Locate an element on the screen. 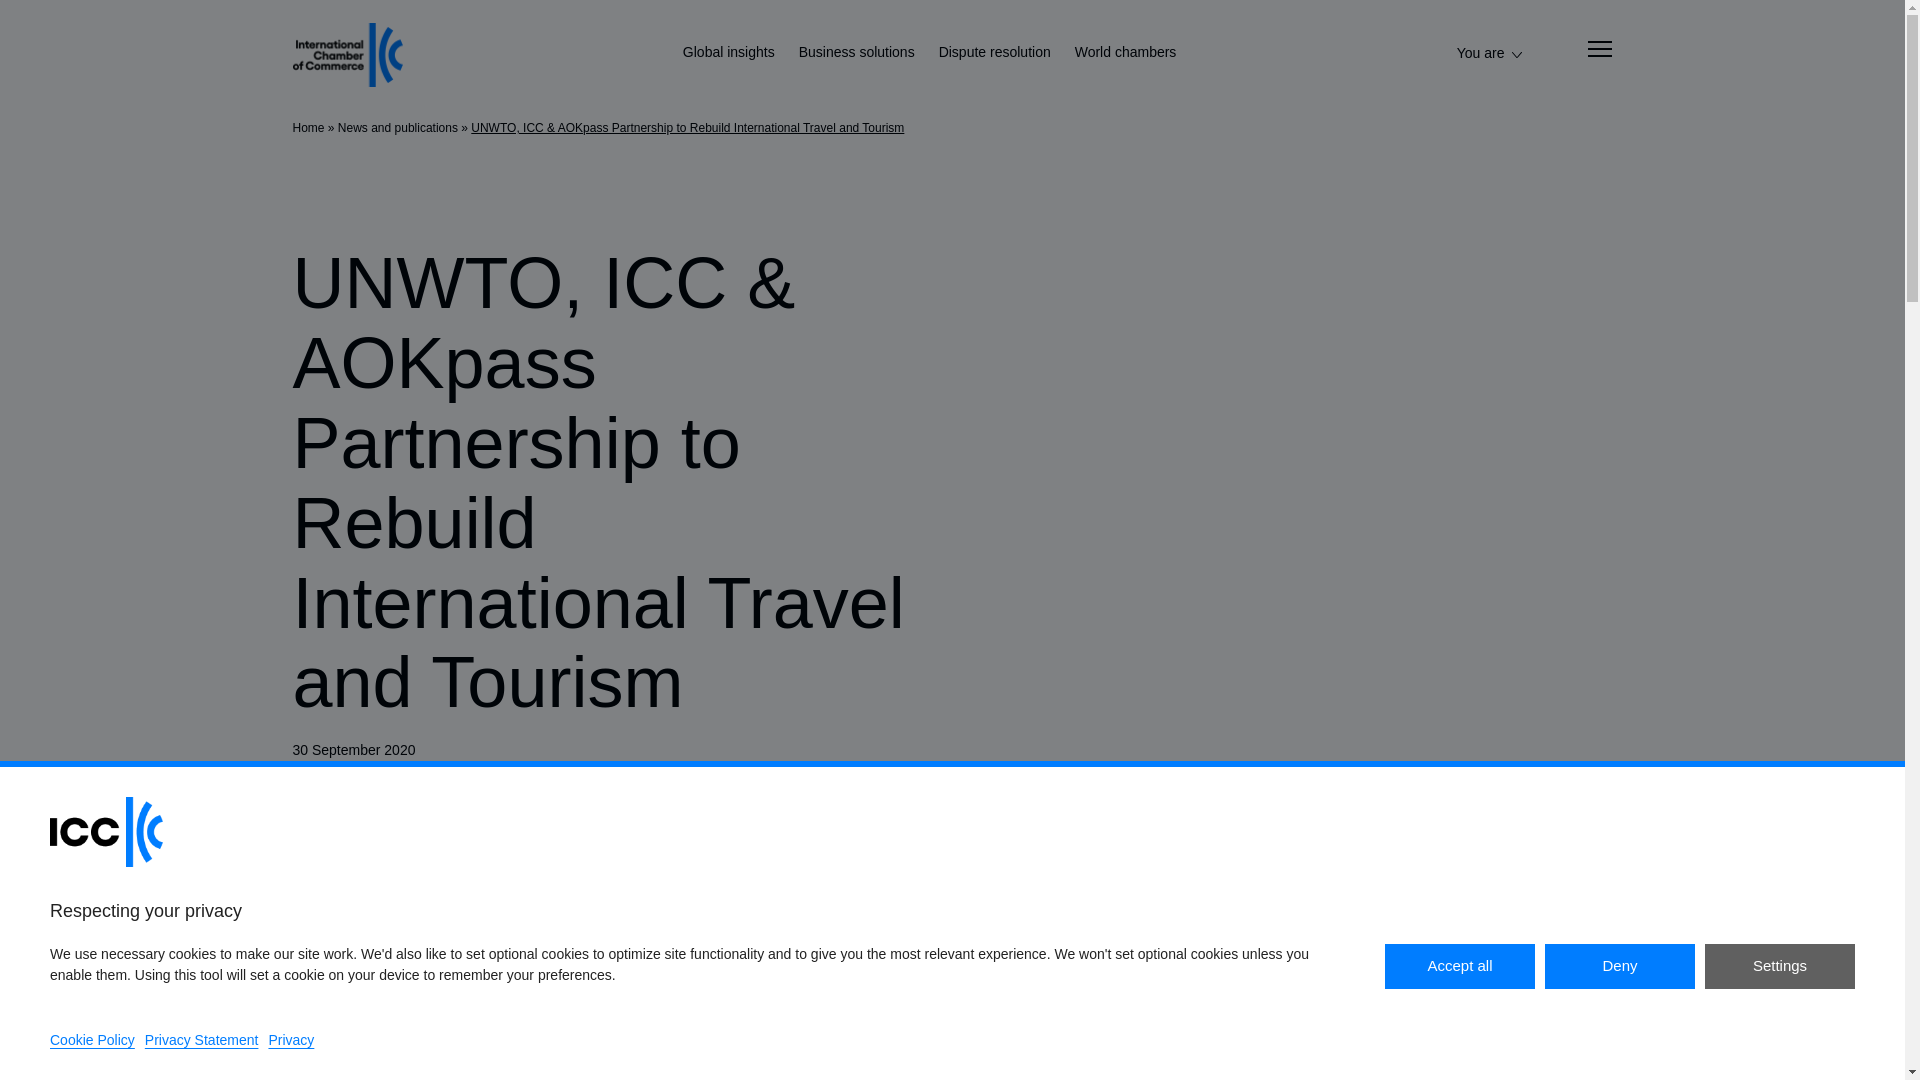 The width and height of the screenshot is (1920, 1080). ICC - International Chamber of Commerce is located at coordinates (346, 54).